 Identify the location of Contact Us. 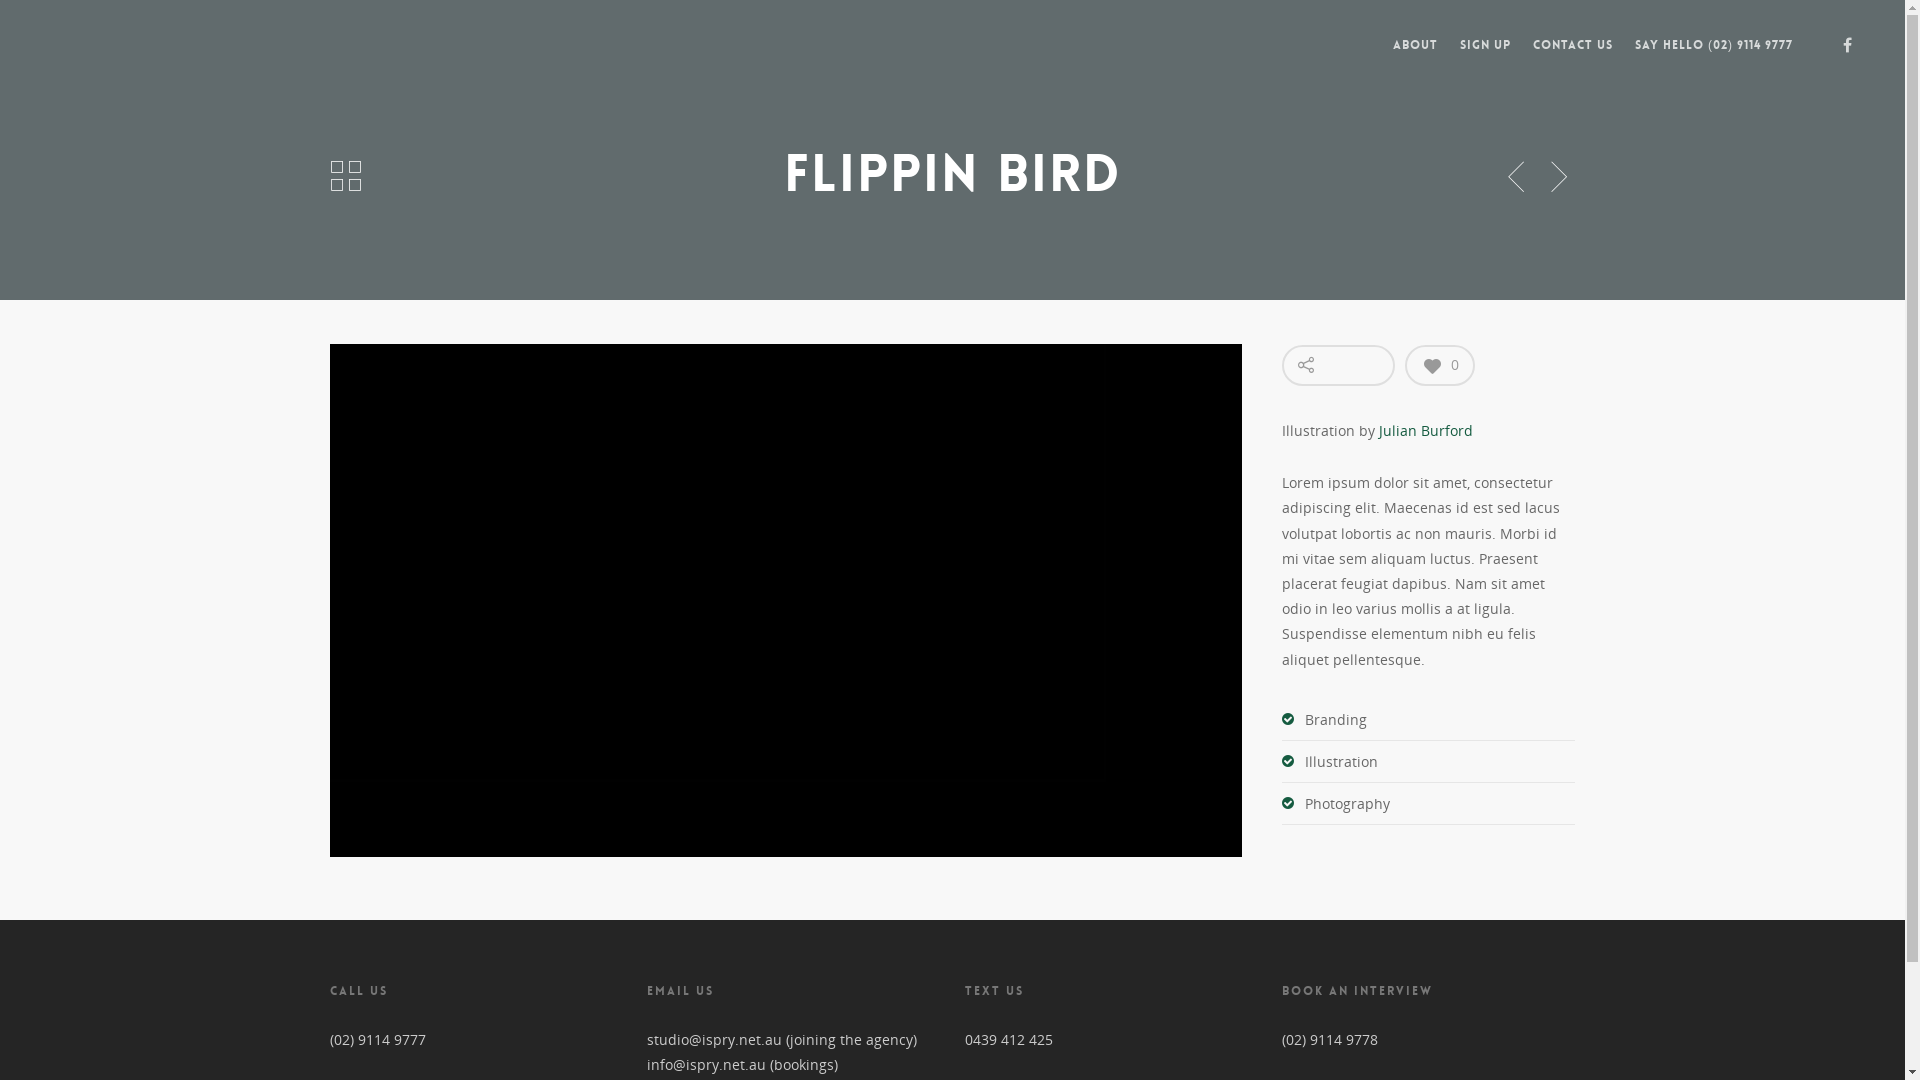
(1573, 60).